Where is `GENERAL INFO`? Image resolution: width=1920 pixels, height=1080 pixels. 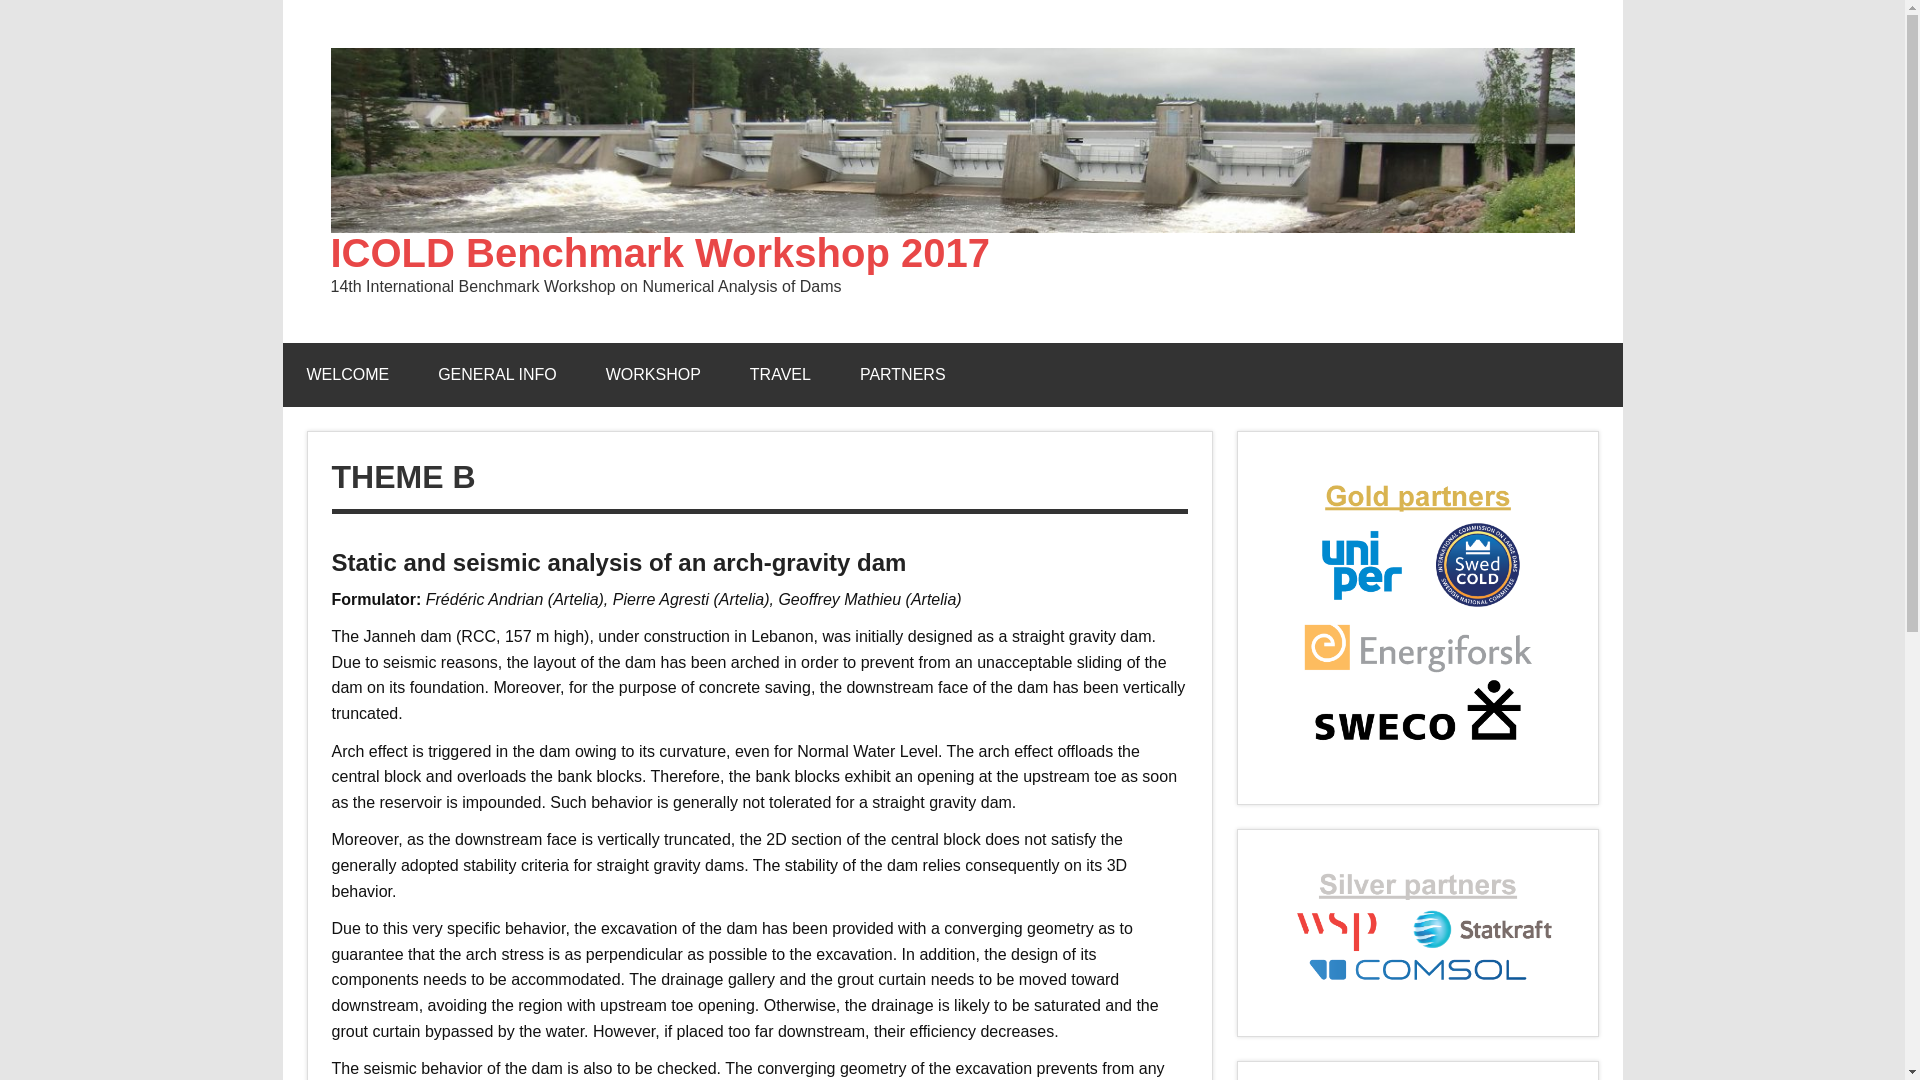
GENERAL INFO is located at coordinates (498, 375).